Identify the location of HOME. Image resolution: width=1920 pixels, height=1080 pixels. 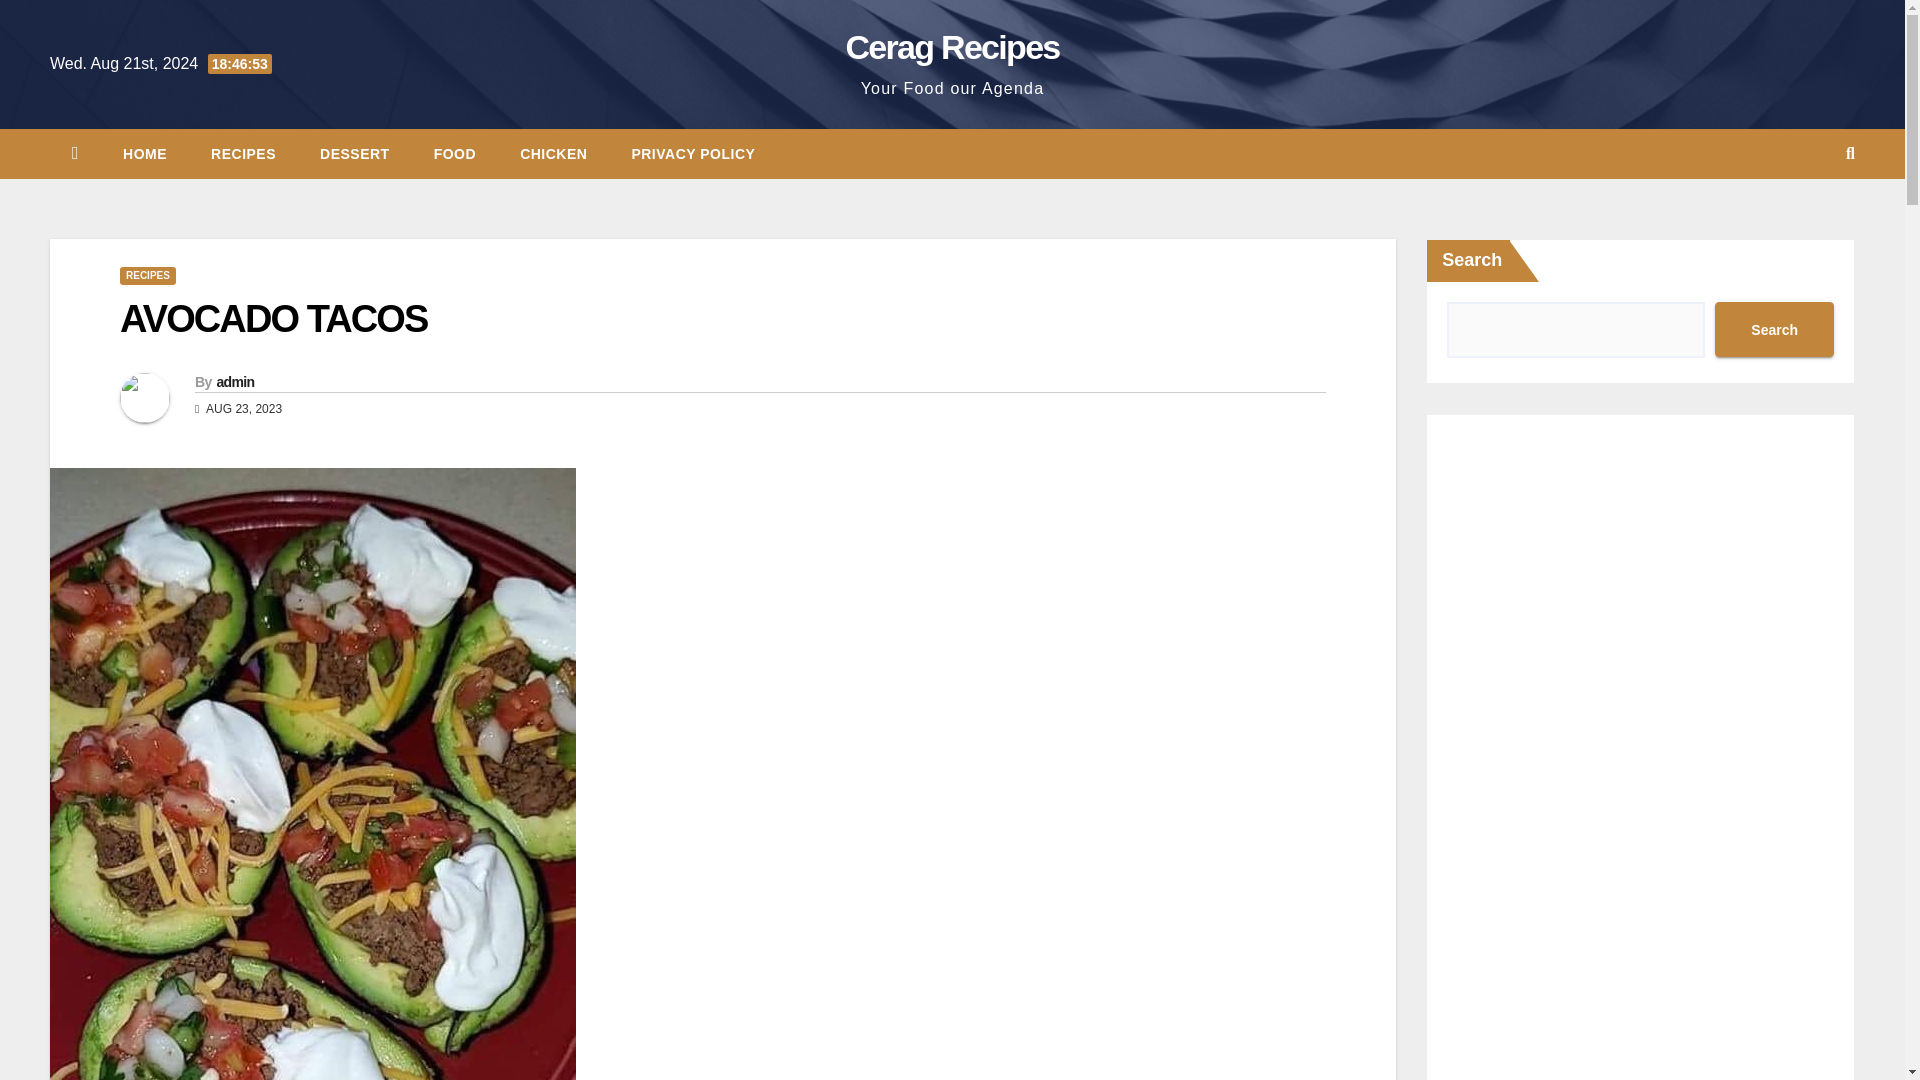
(144, 154).